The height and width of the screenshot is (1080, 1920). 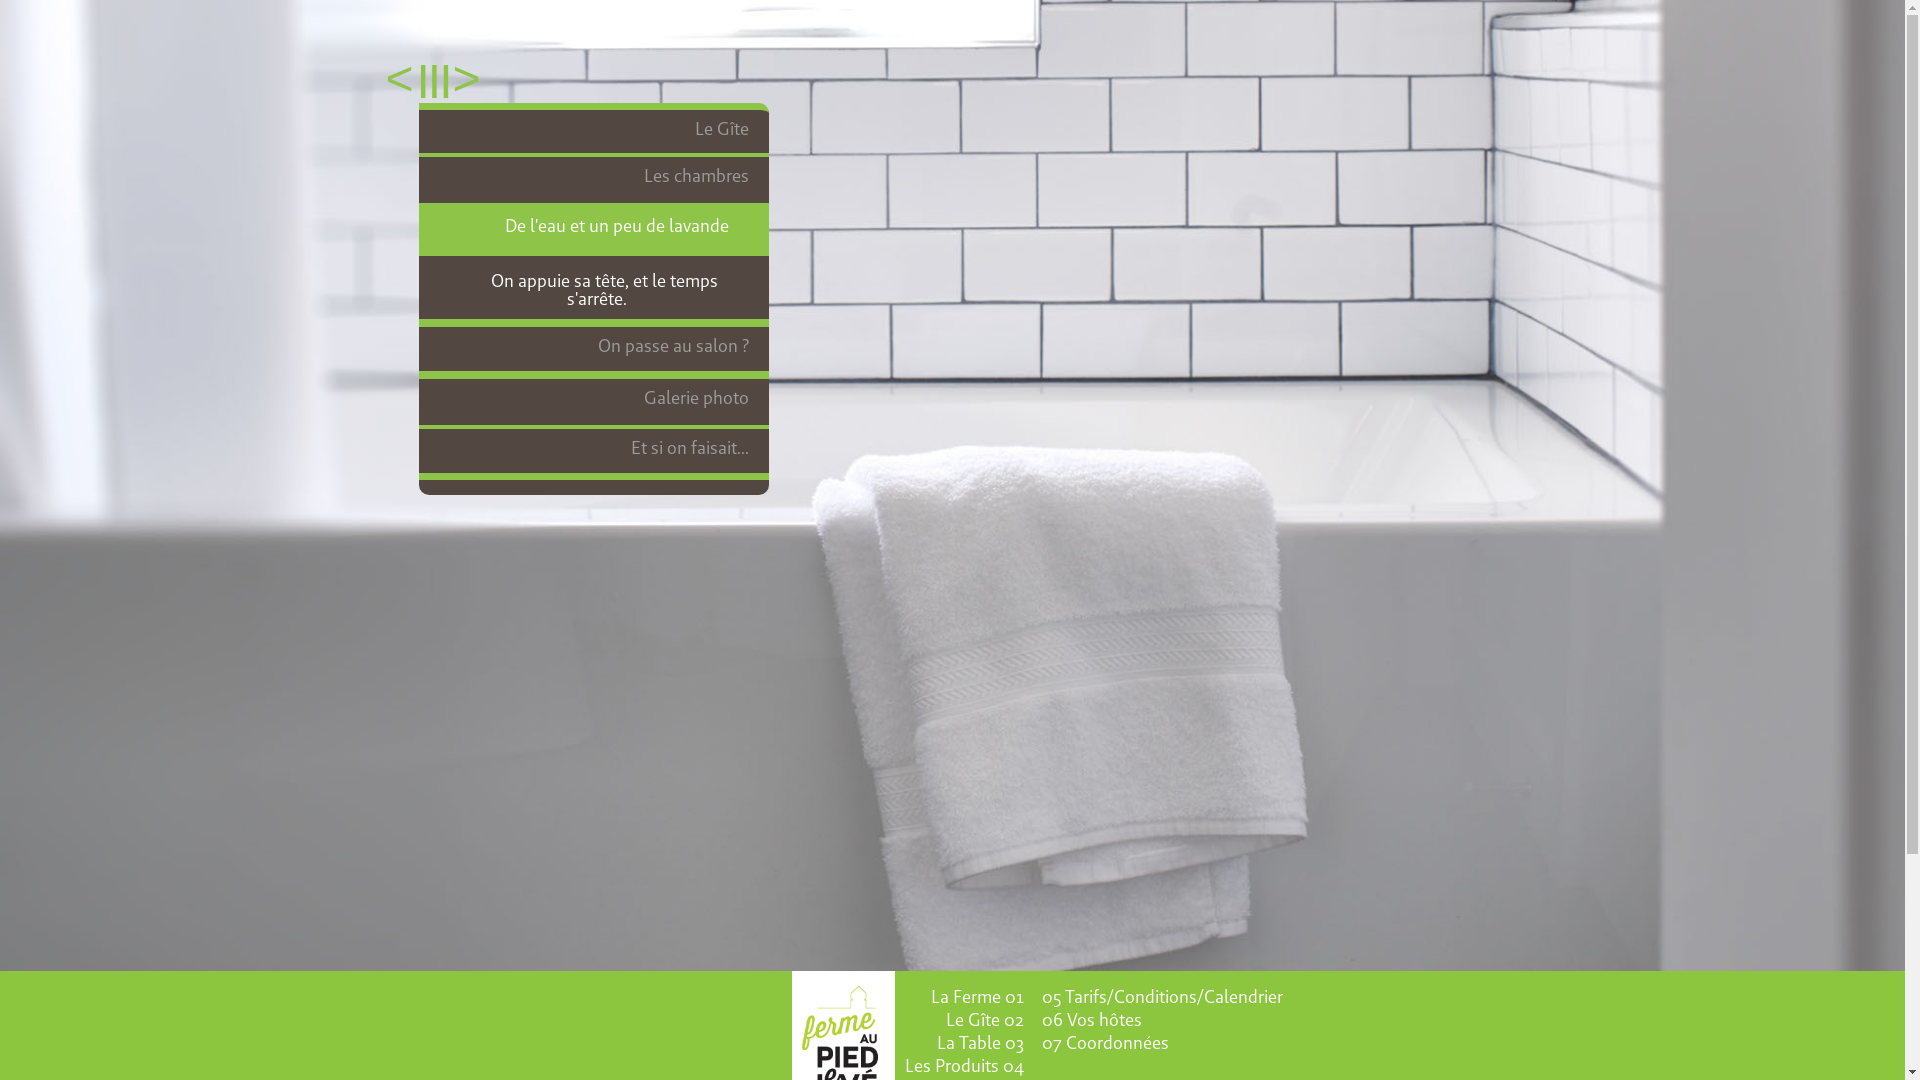 I want to click on 05 Tarifs/Conditions/Calendrier, so click(x=1198, y=997).